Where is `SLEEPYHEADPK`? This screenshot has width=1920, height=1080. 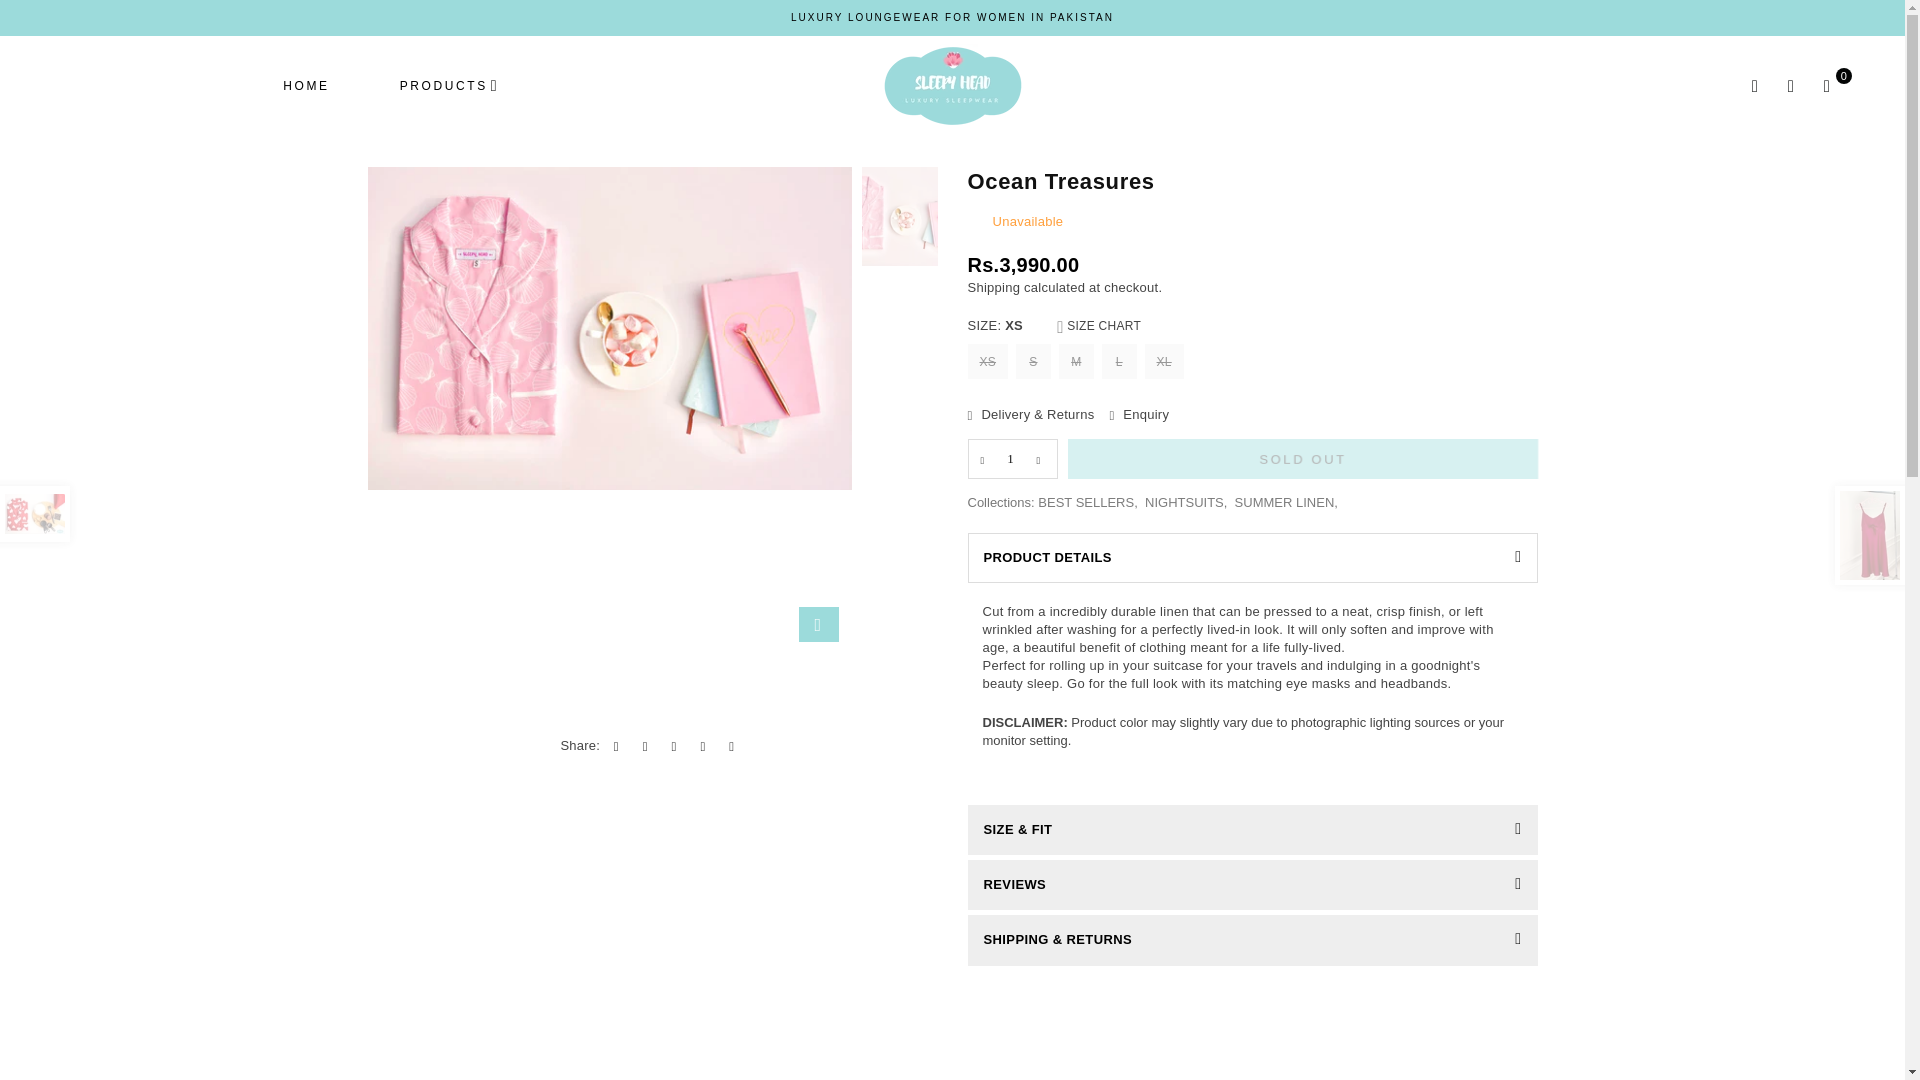 SLEEPYHEADPK is located at coordinates (952, 86).